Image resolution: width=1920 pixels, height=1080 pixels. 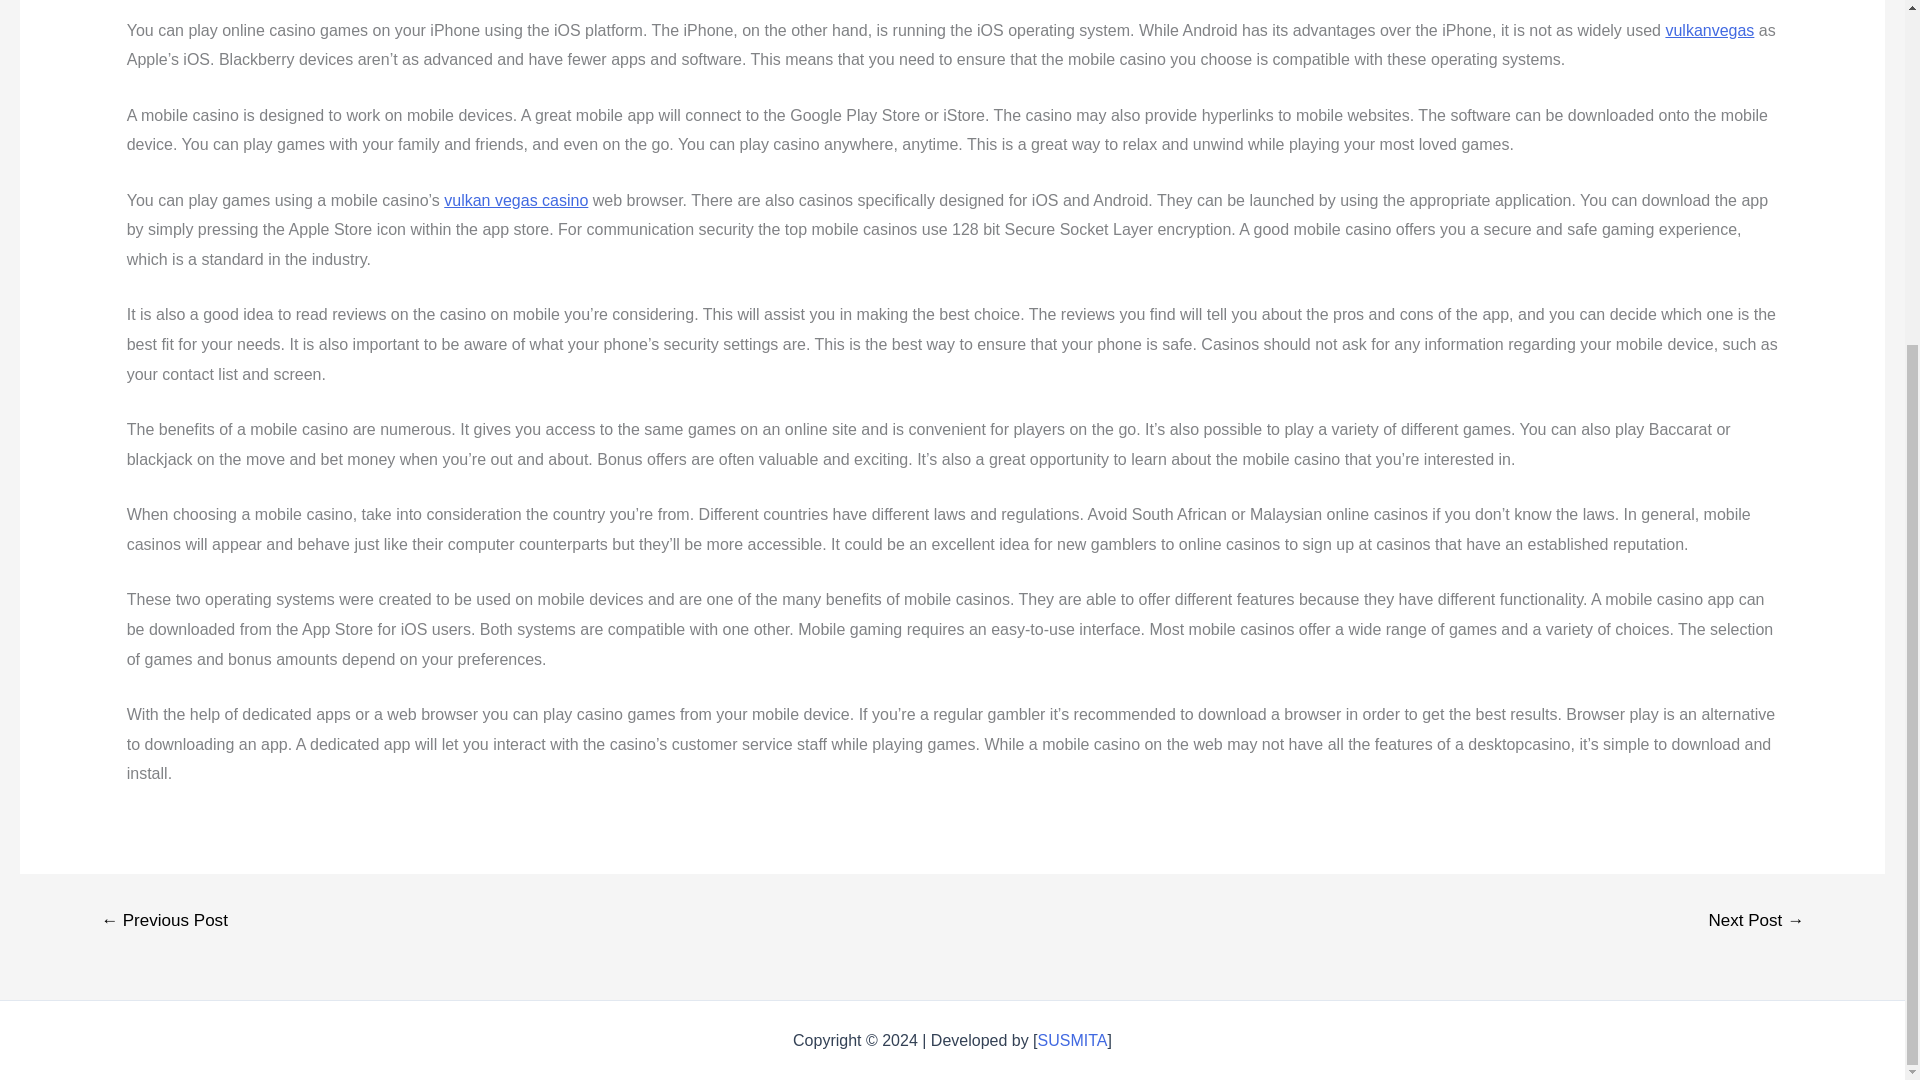 What do you see at coordinates (515, 200) in the screenshot?
I see `vulkan vegas casino` at bounding box center [515, 200].